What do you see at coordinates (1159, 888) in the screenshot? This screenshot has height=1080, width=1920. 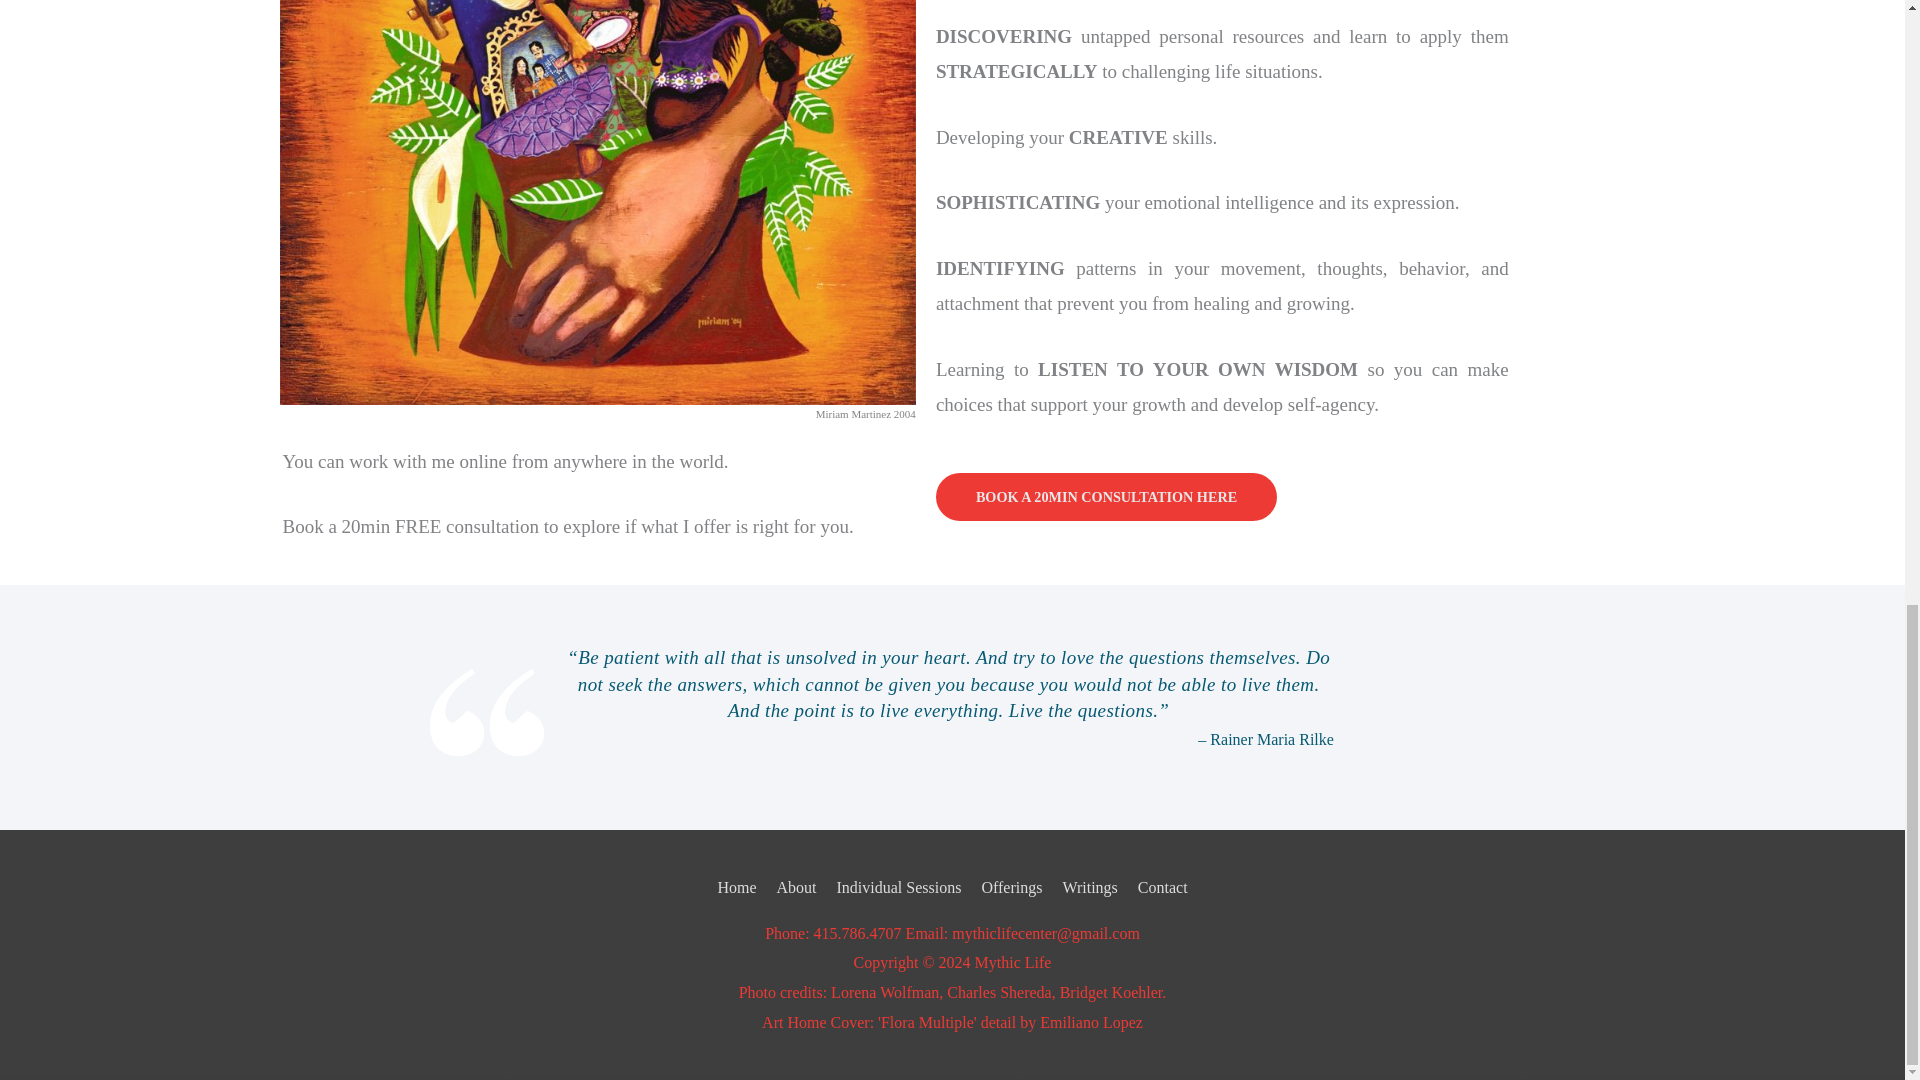 I see `Contact` at bounding box center [1159, 888].